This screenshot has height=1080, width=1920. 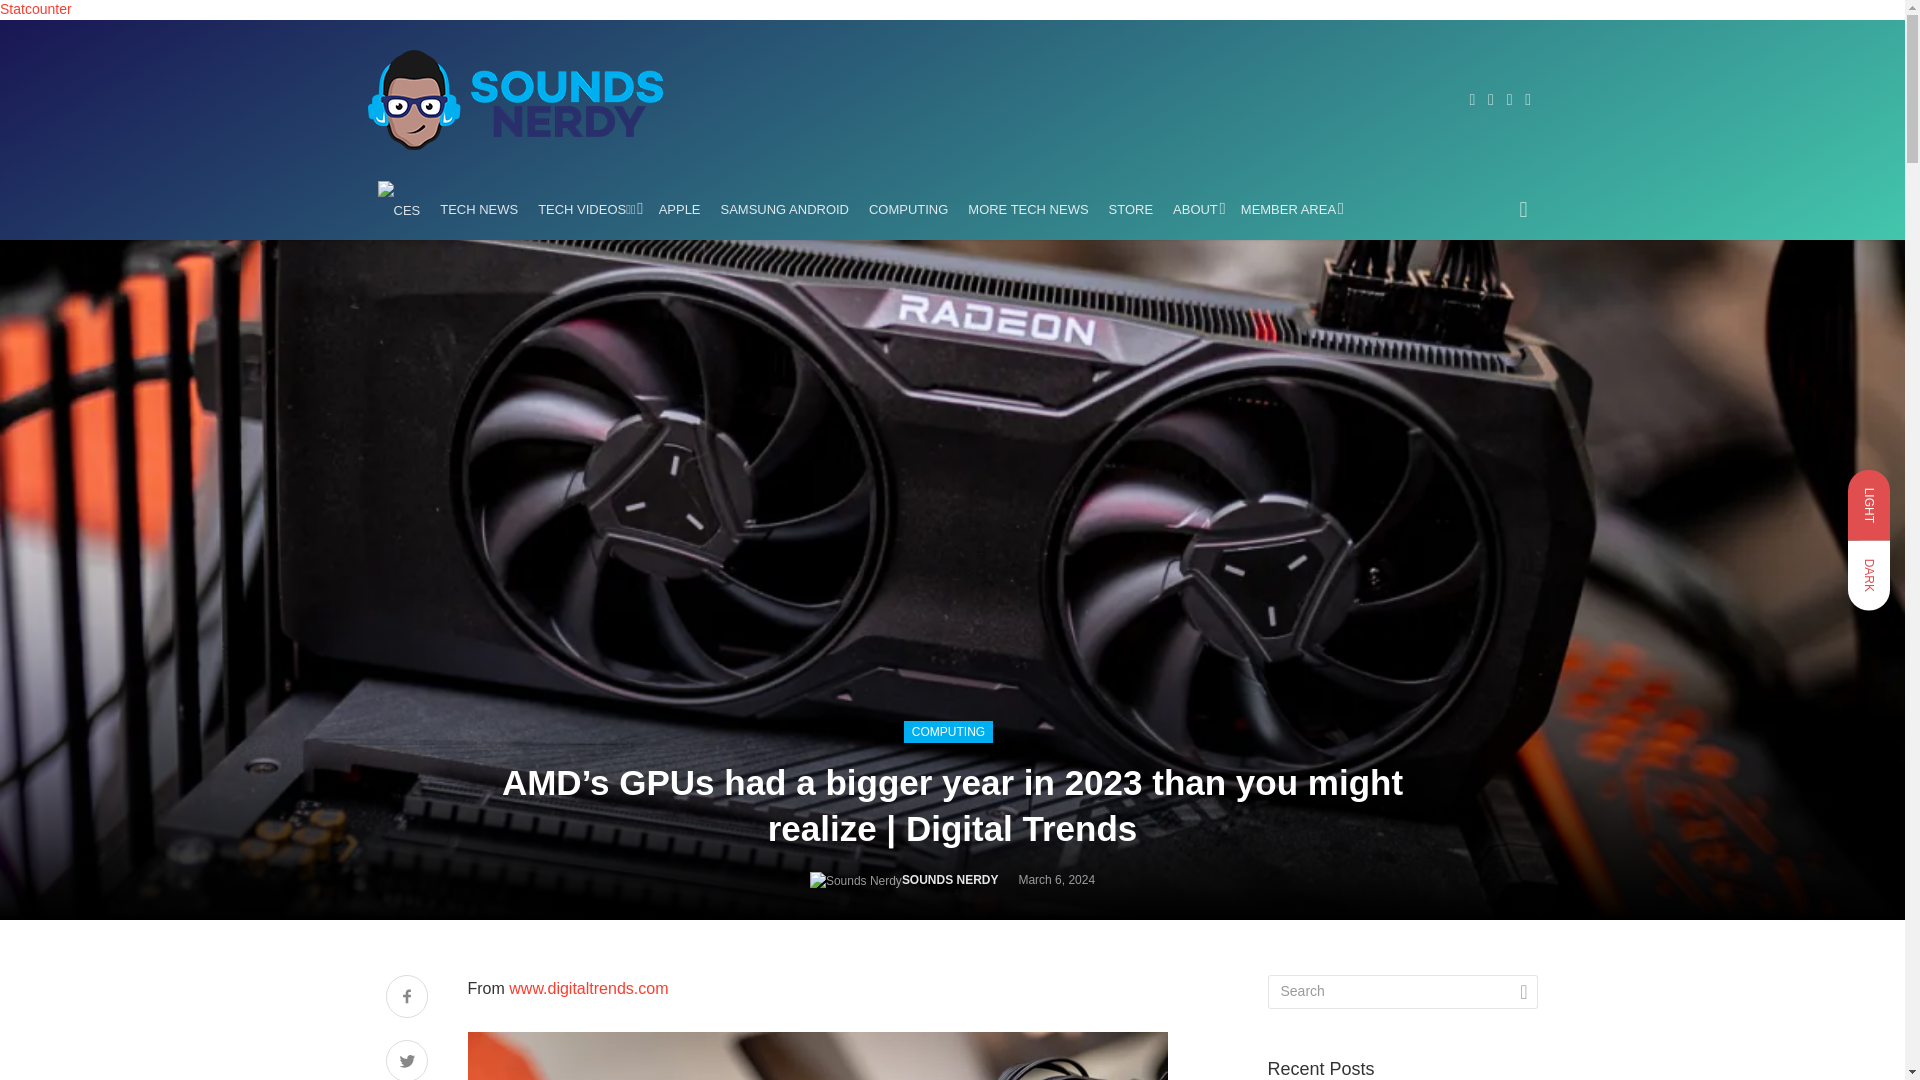 What do you see at coordinates (679, 210) in the screenshot?
I see `All Apple News` at bounding box center [679, 210].